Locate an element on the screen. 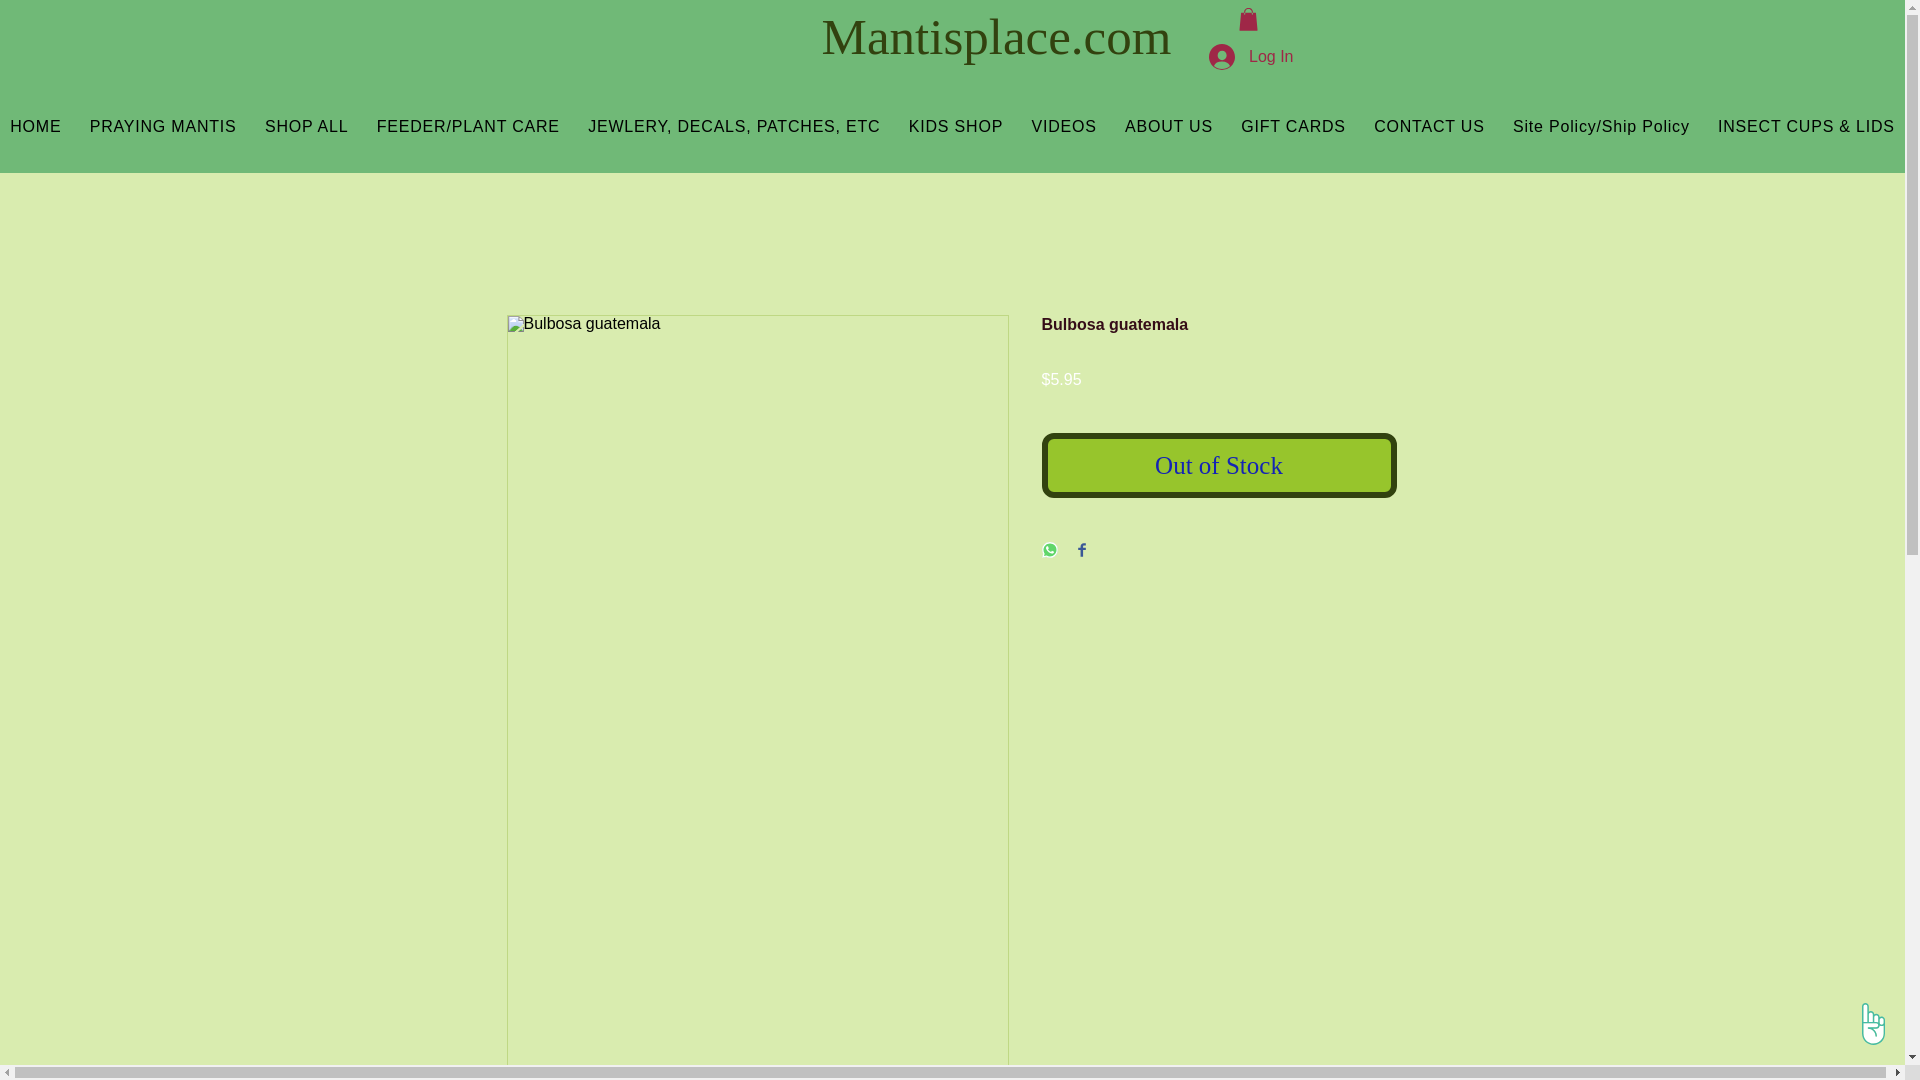  VIDEOS is located at coordinates (1064, 126).